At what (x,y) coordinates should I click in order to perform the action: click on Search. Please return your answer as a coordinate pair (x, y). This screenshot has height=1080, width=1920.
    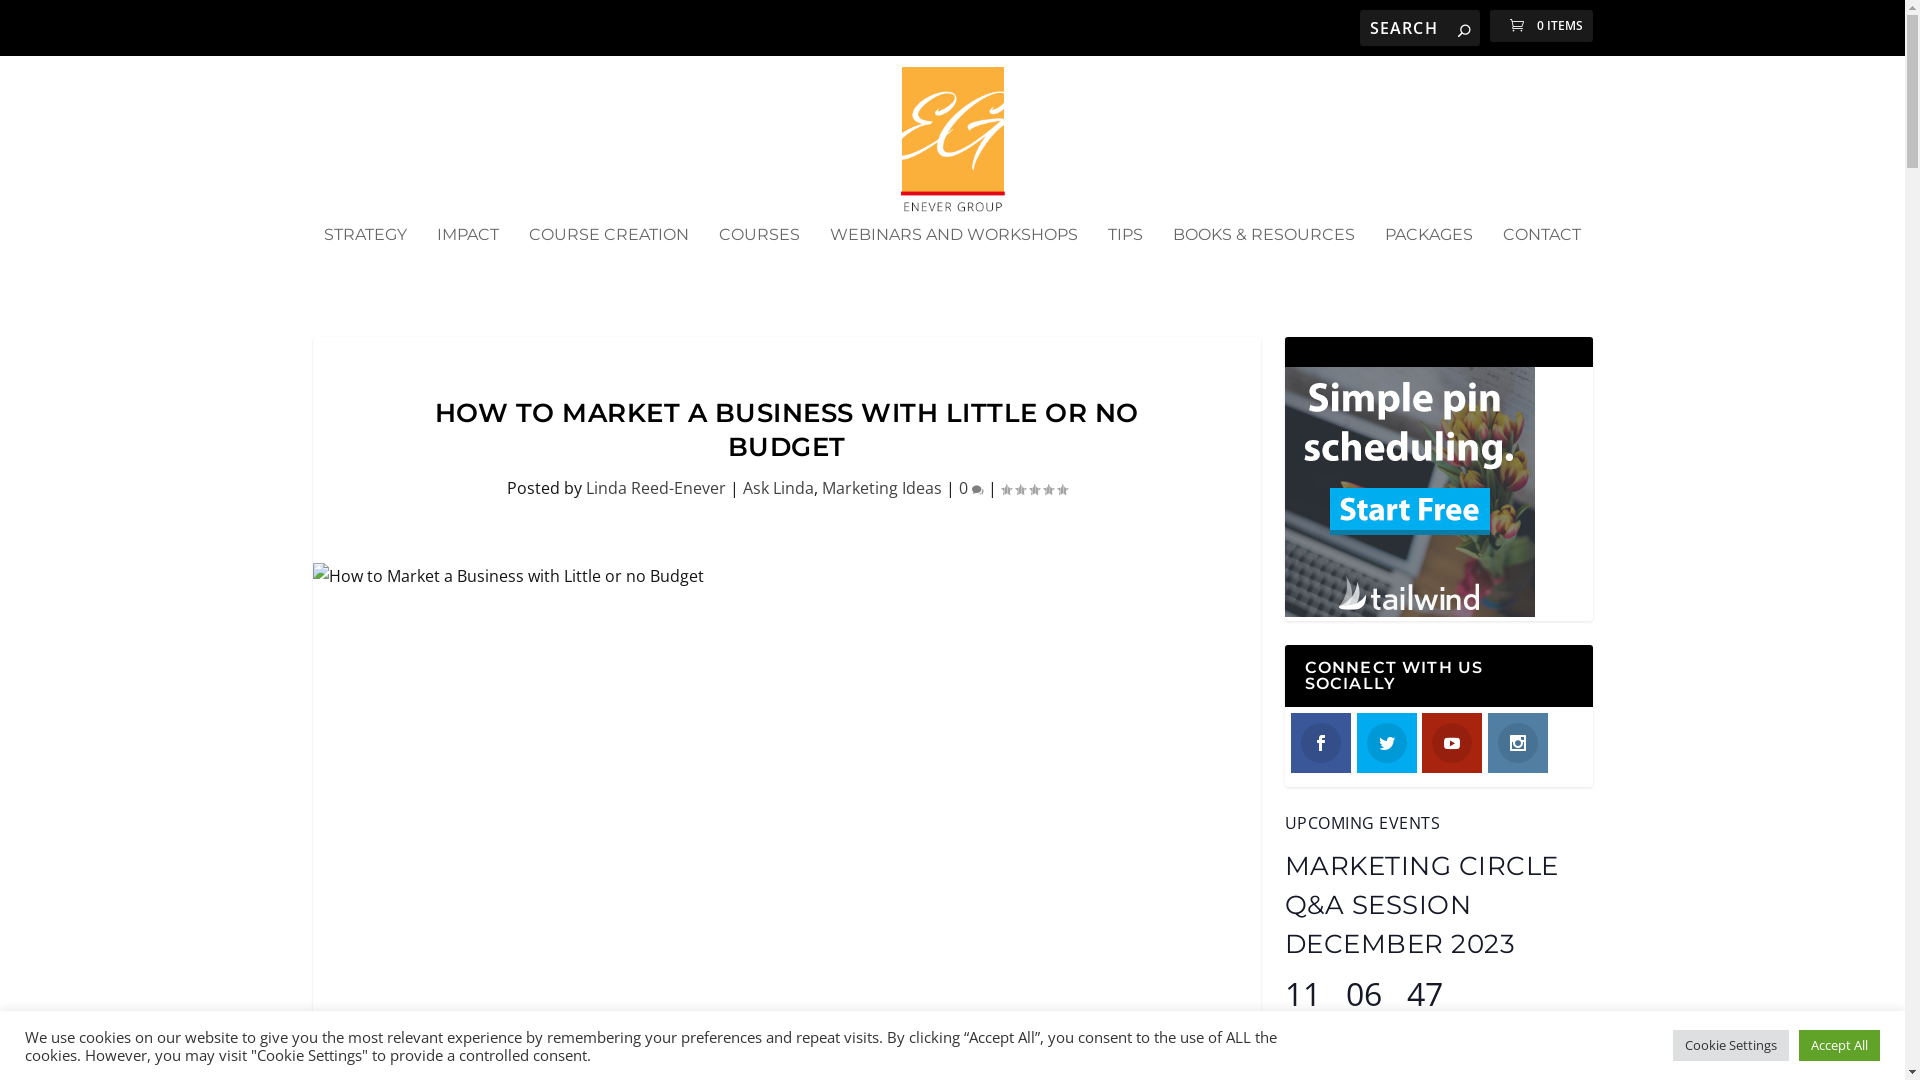
    Looking at the image, I should click on (48, 26).